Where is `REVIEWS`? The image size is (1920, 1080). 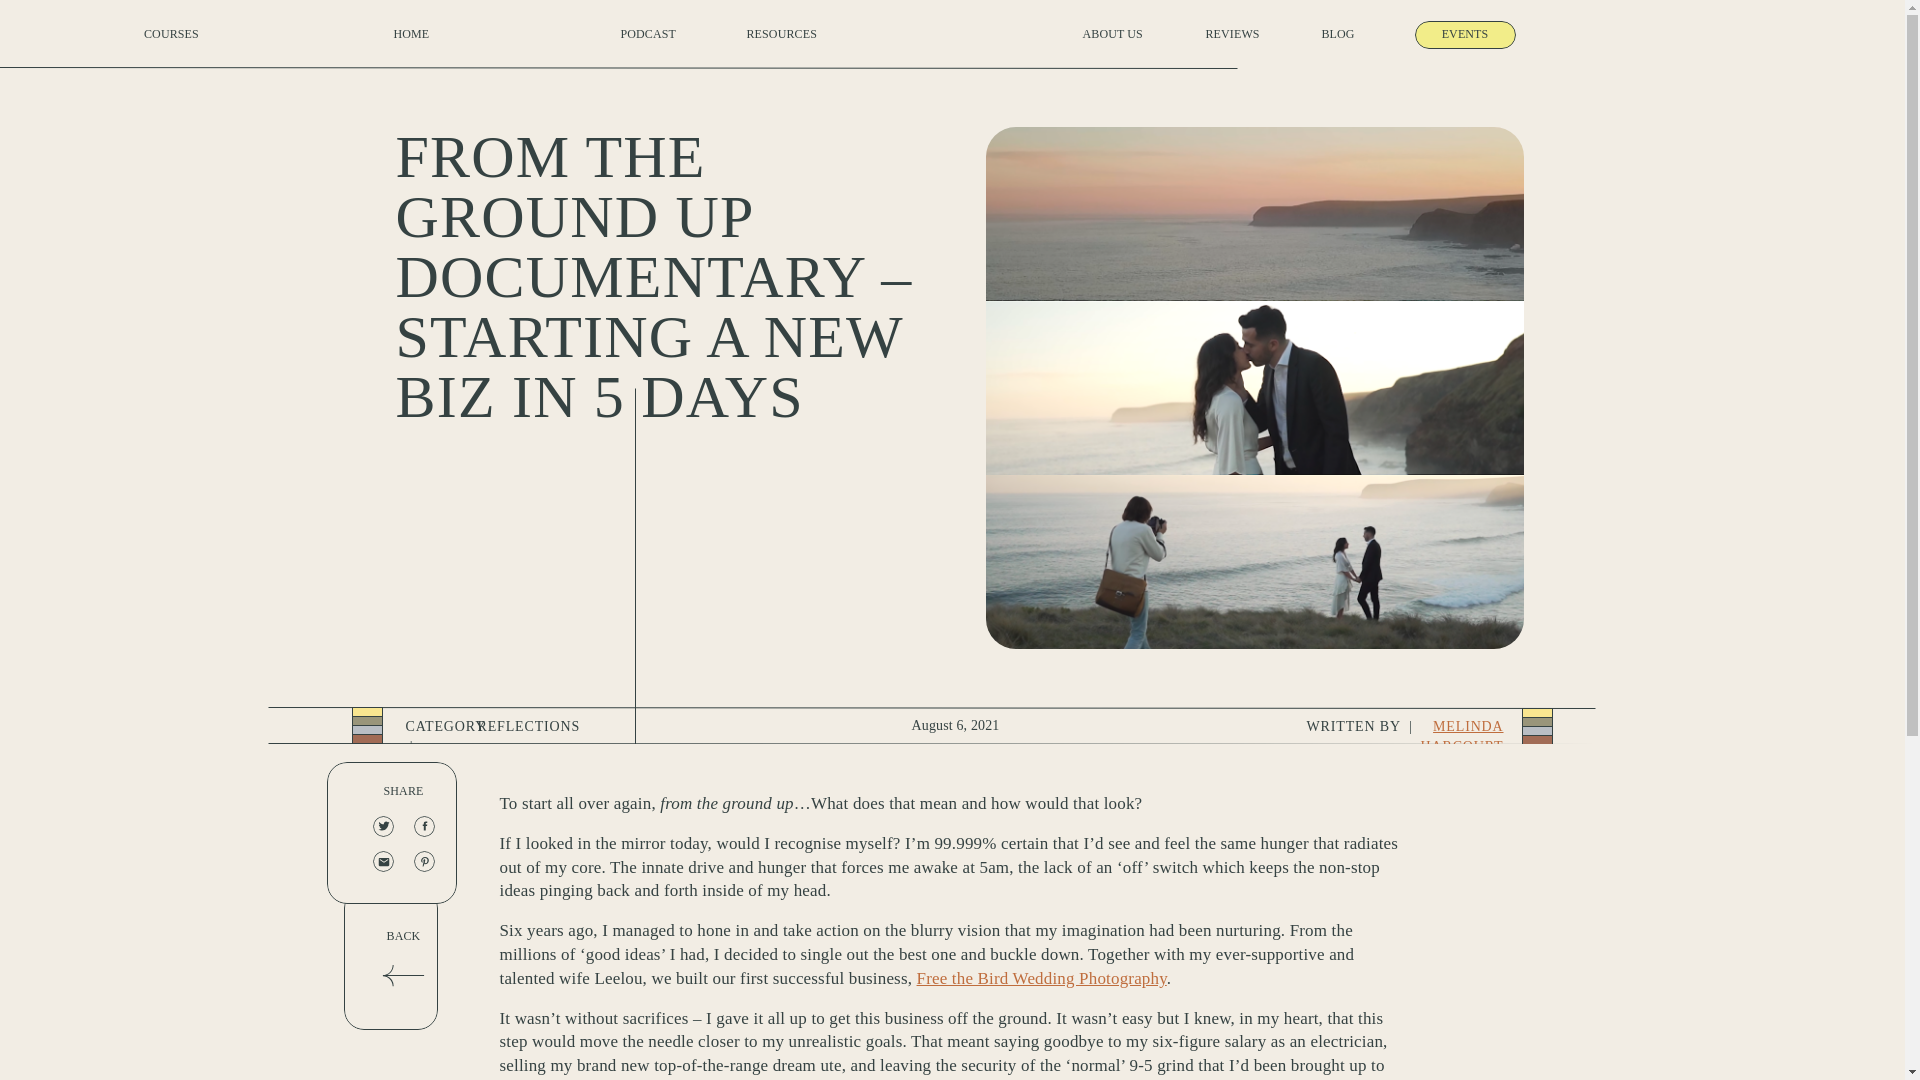 REVIEWS is located at coordinates (1235, 49).